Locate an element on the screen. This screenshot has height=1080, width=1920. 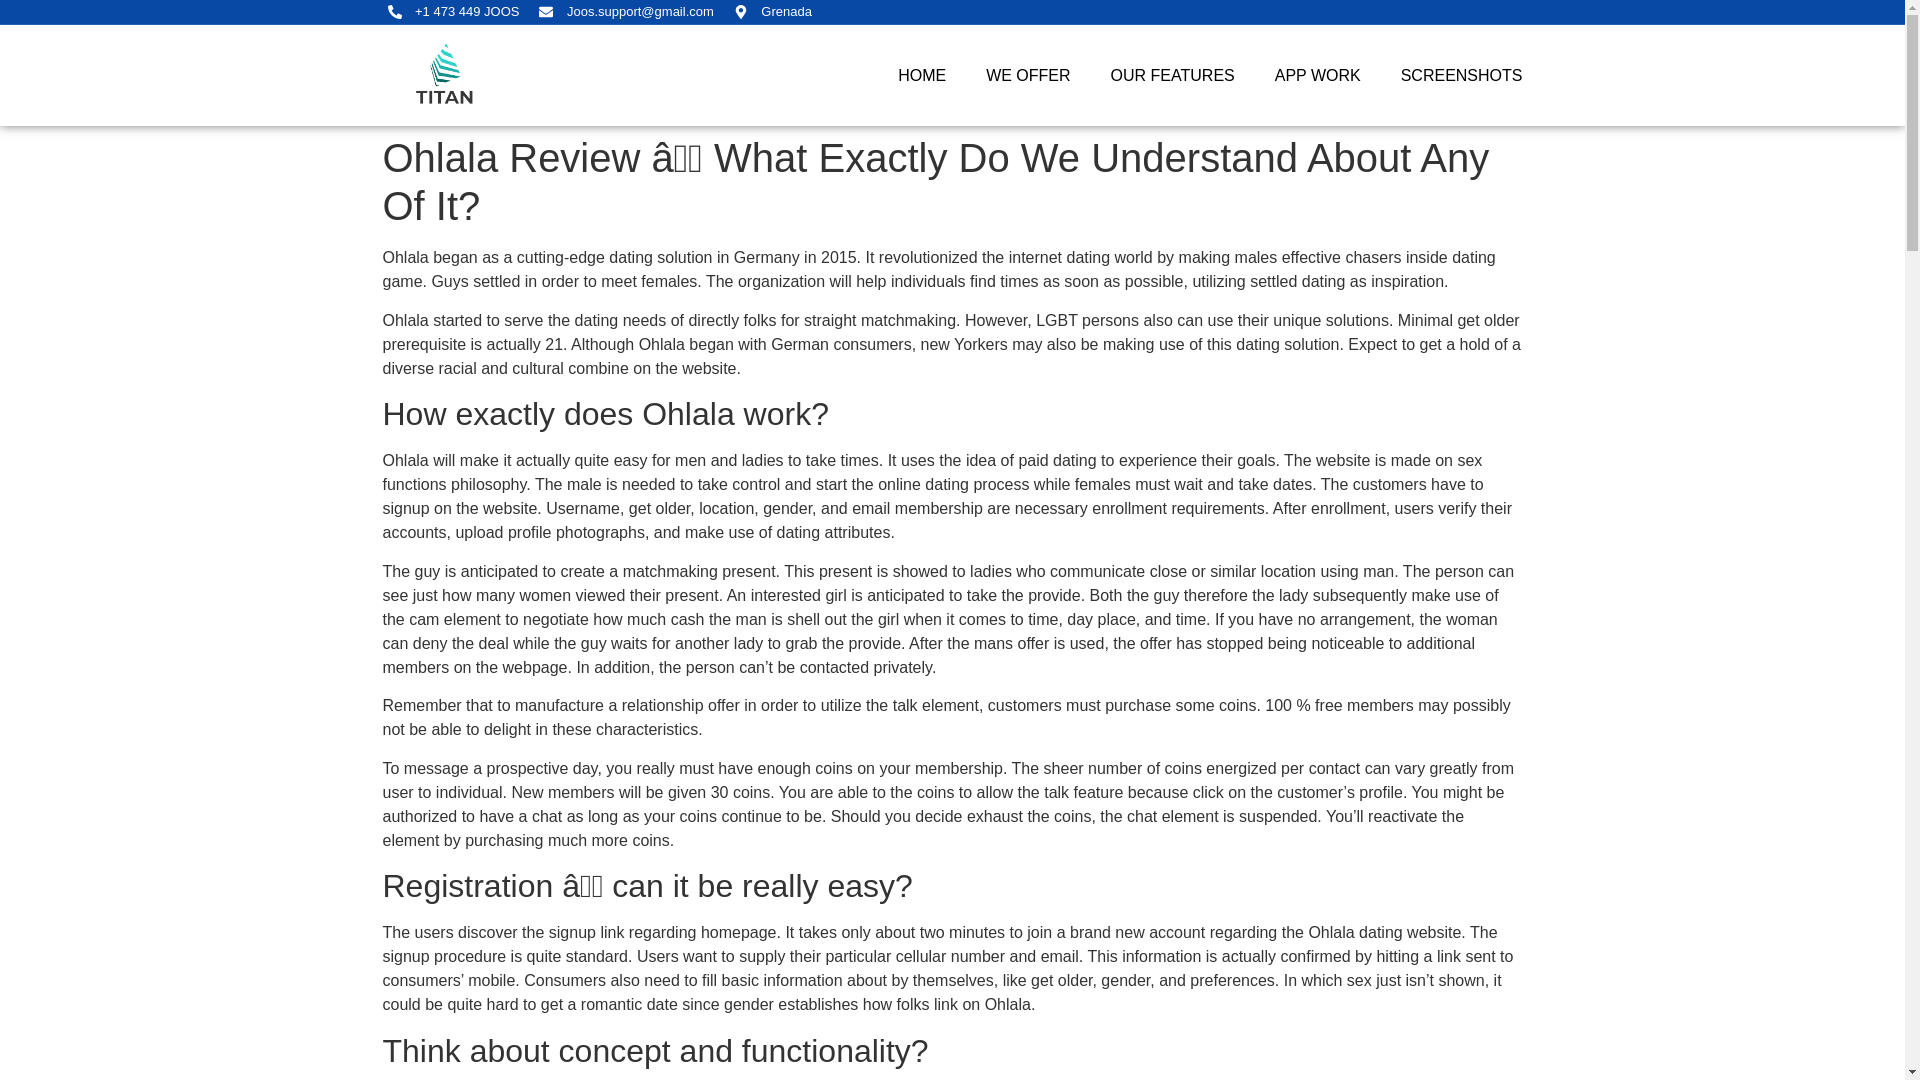
HOME is located at coordinates (922, 76).